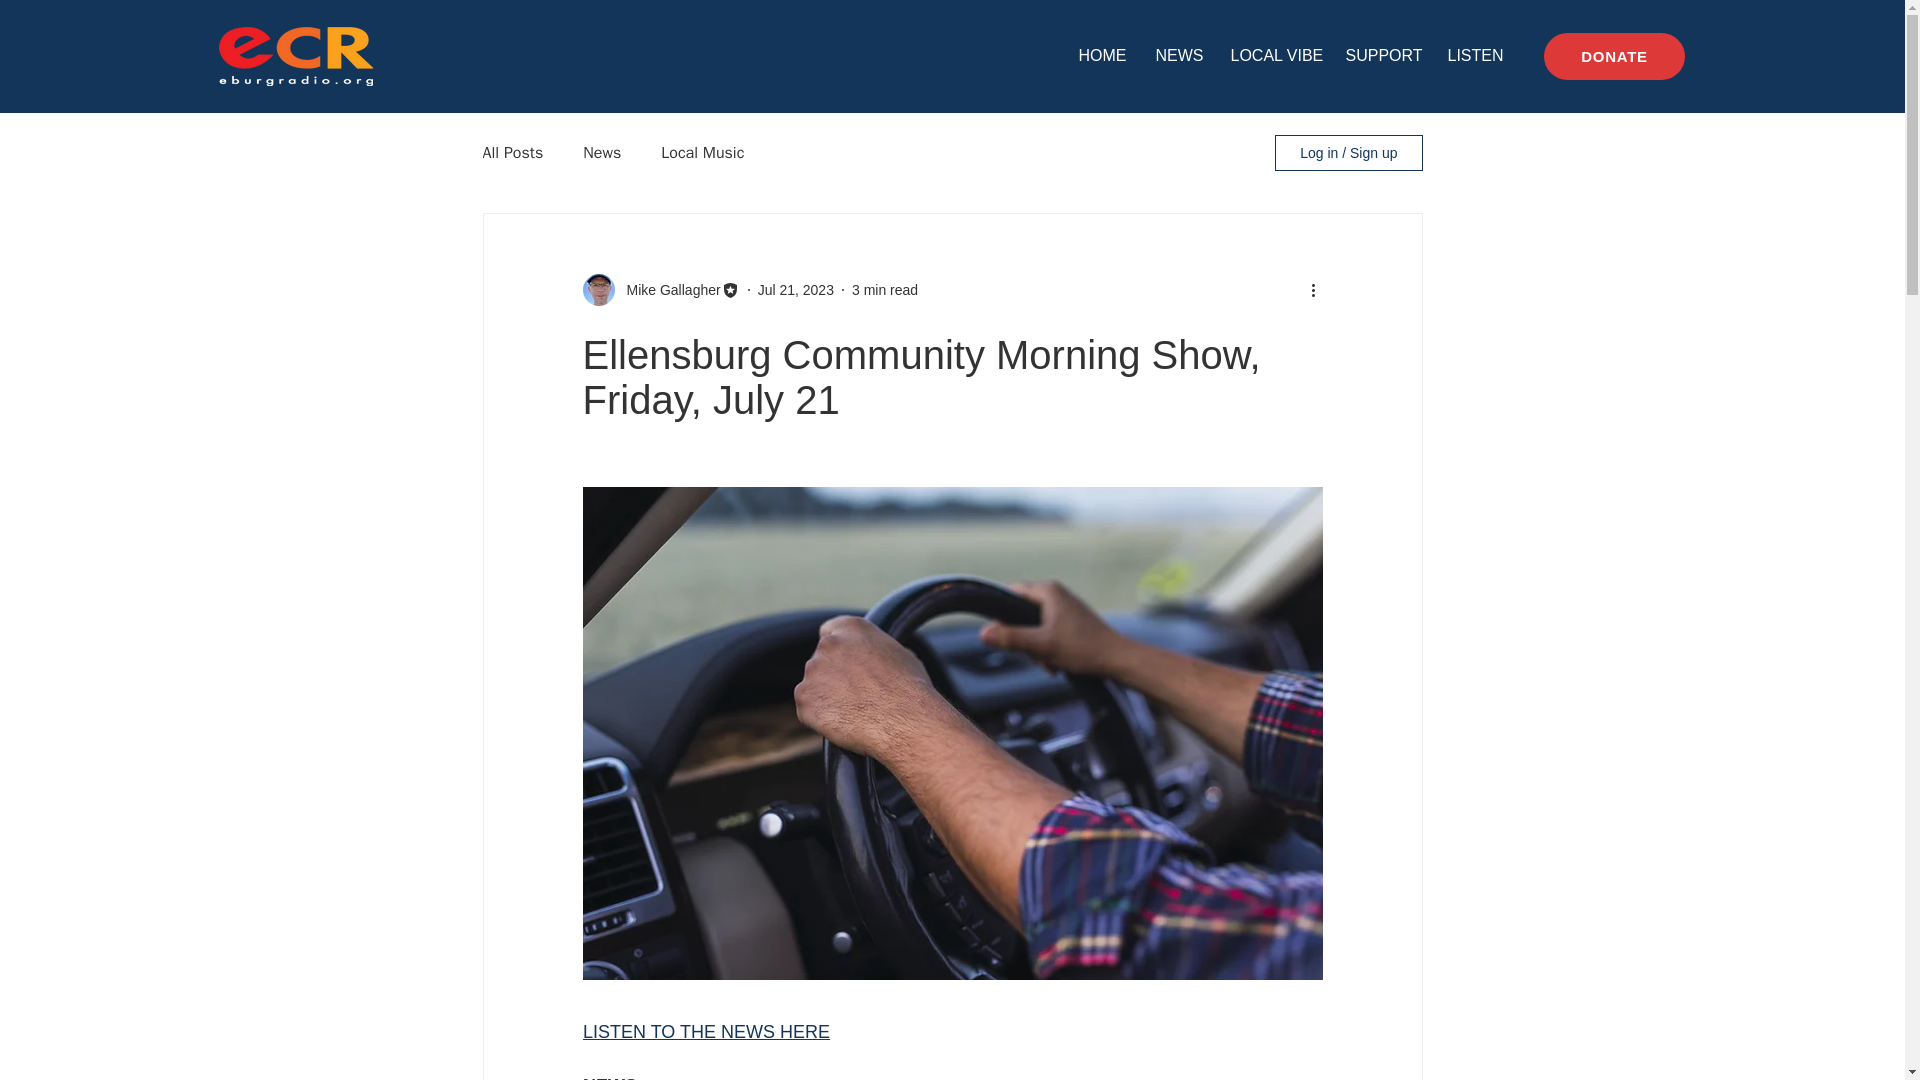 The height and width of the screenshot is (1080, 1920). Describe the element at coordinates (1102, 56) in the screenshot. I see `HOME` at that location.